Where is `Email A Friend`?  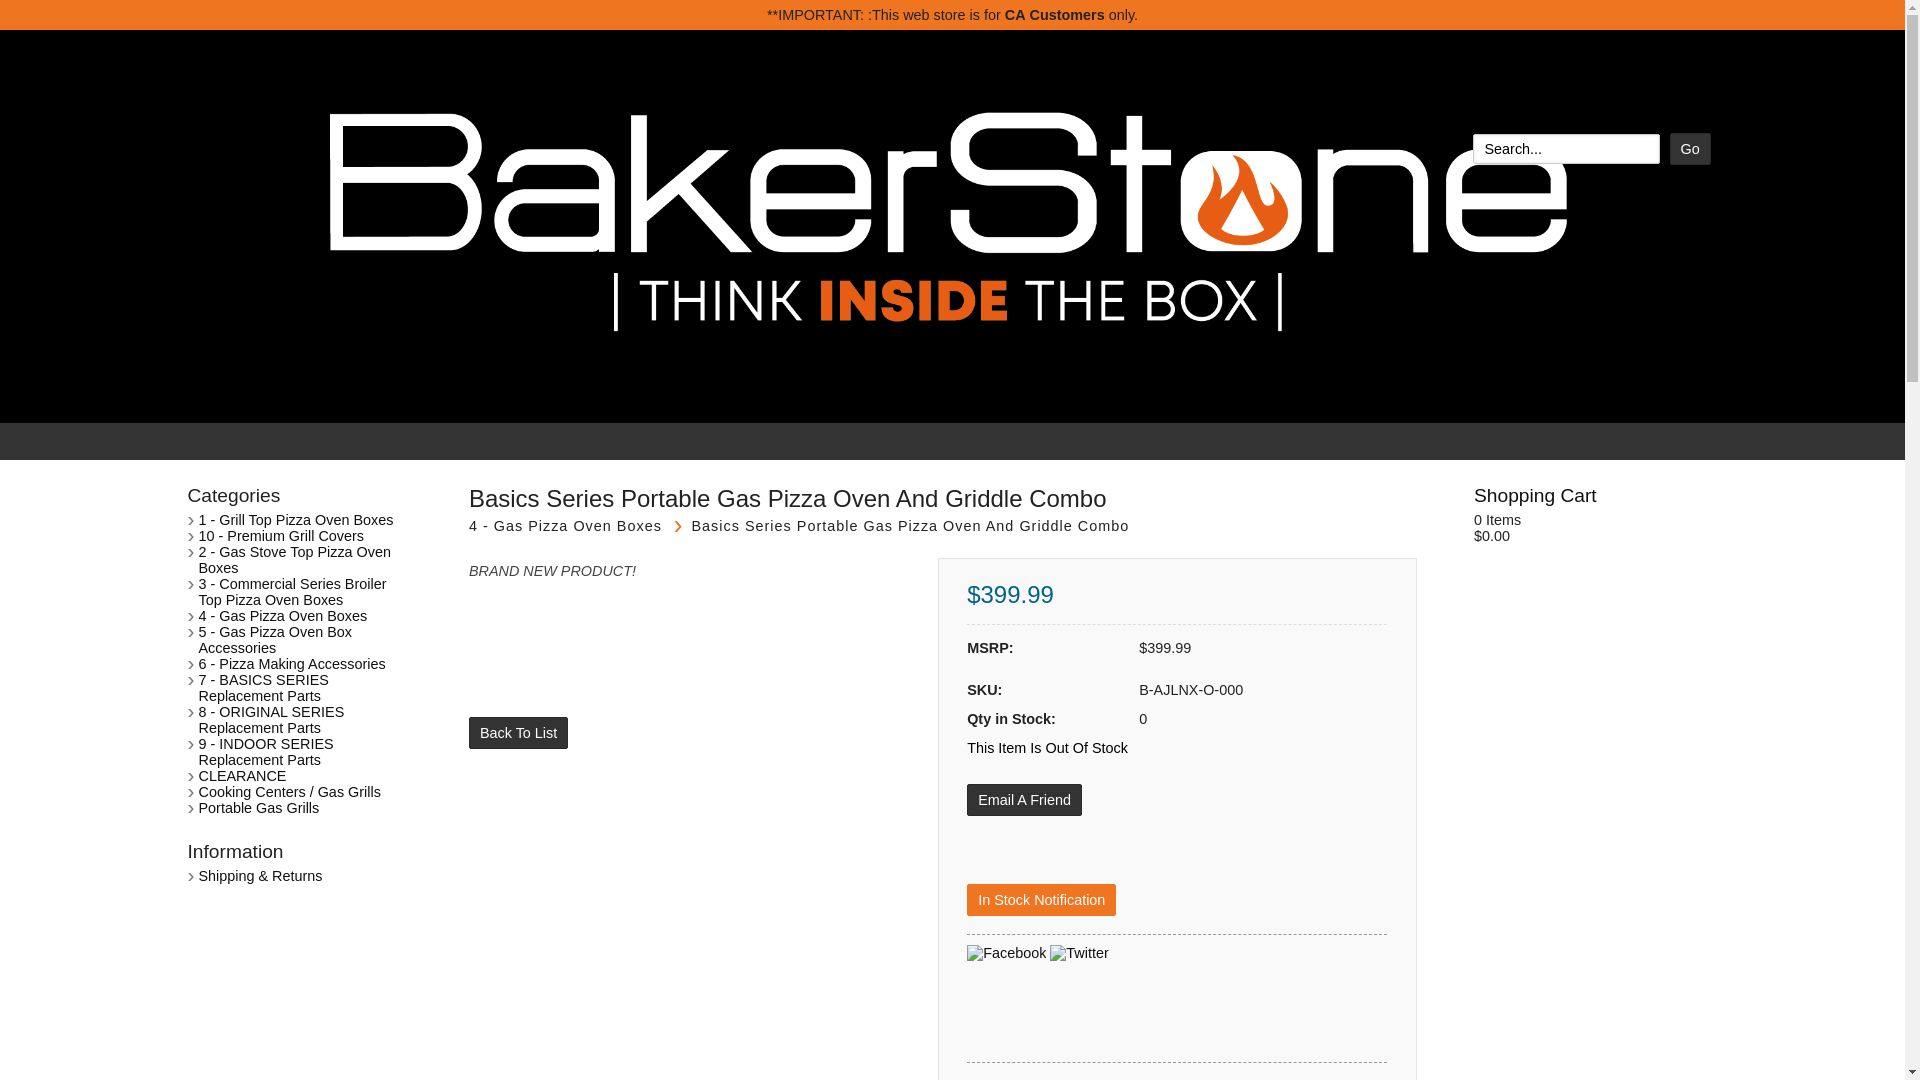 Email A Friend is located at coordinates (1024, 800).